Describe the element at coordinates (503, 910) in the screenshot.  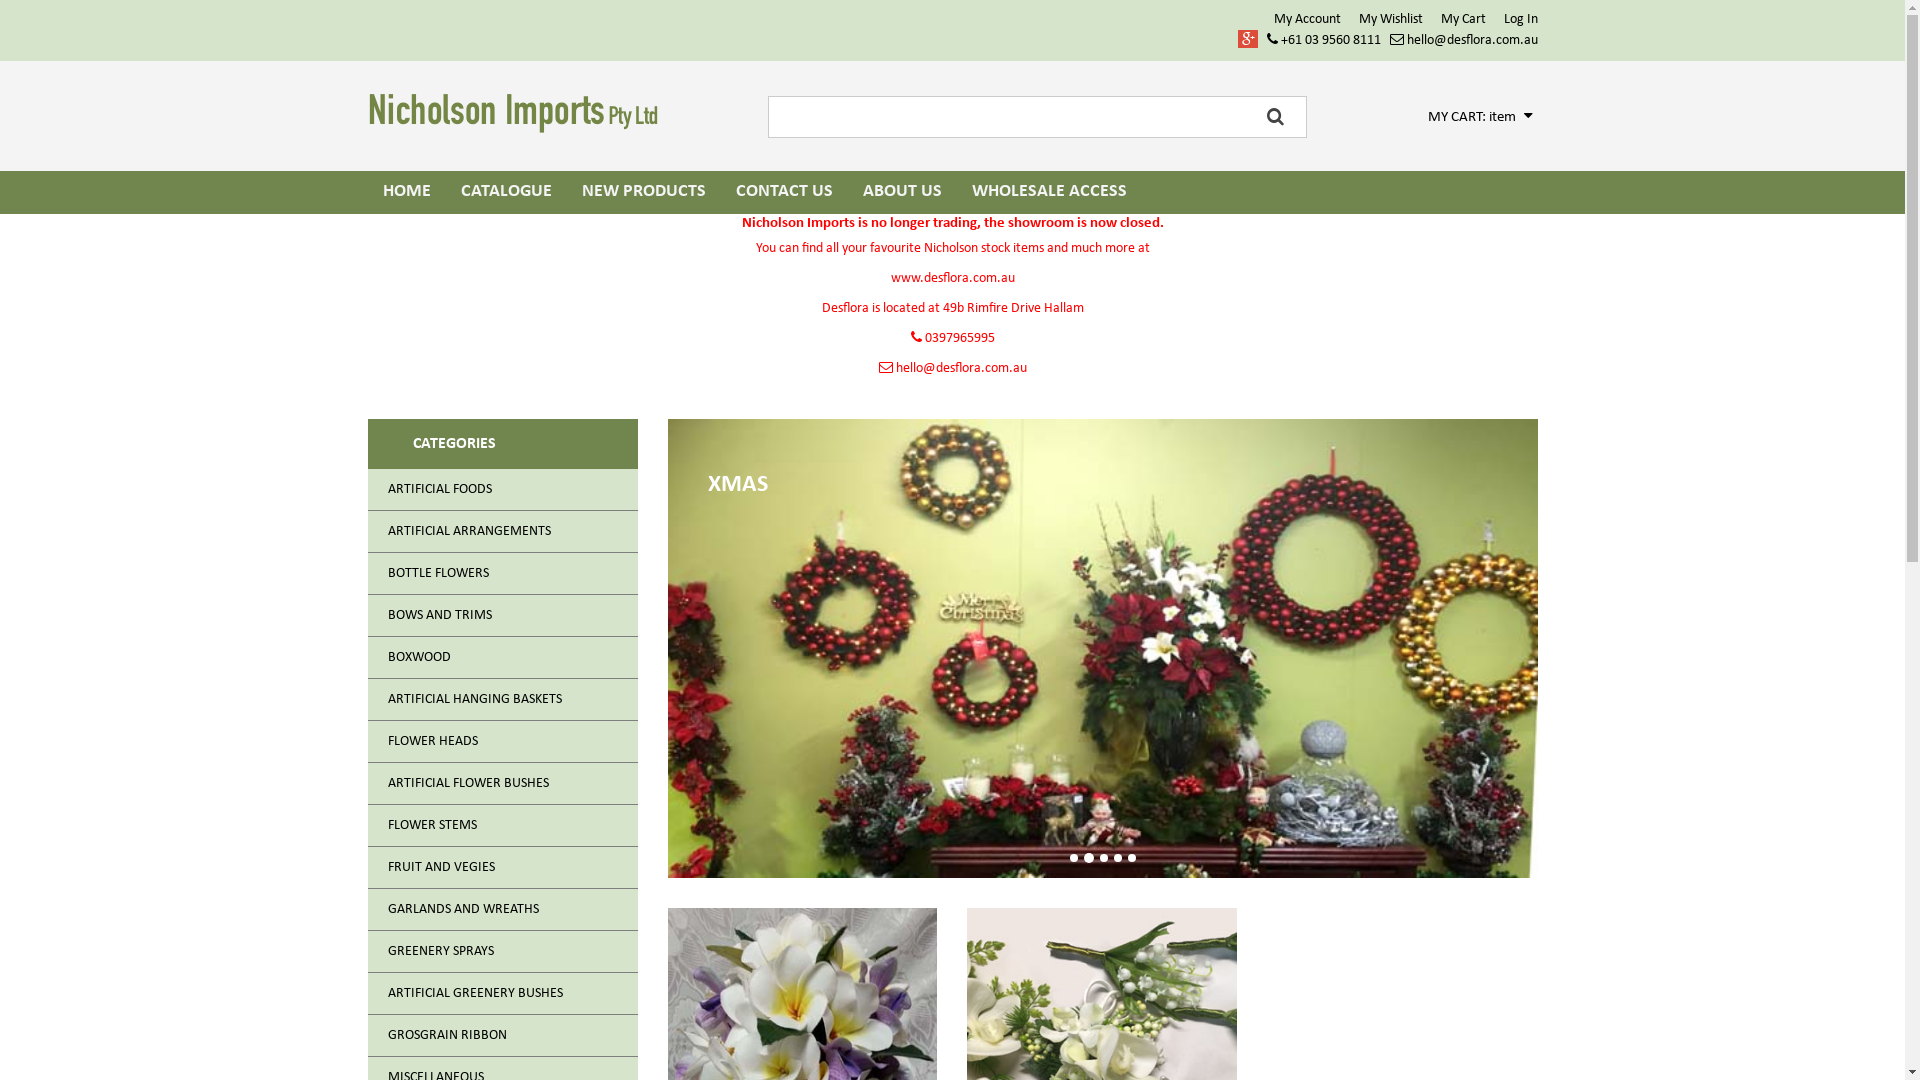
I see `GARLANDS AND WREATHS` at that location.